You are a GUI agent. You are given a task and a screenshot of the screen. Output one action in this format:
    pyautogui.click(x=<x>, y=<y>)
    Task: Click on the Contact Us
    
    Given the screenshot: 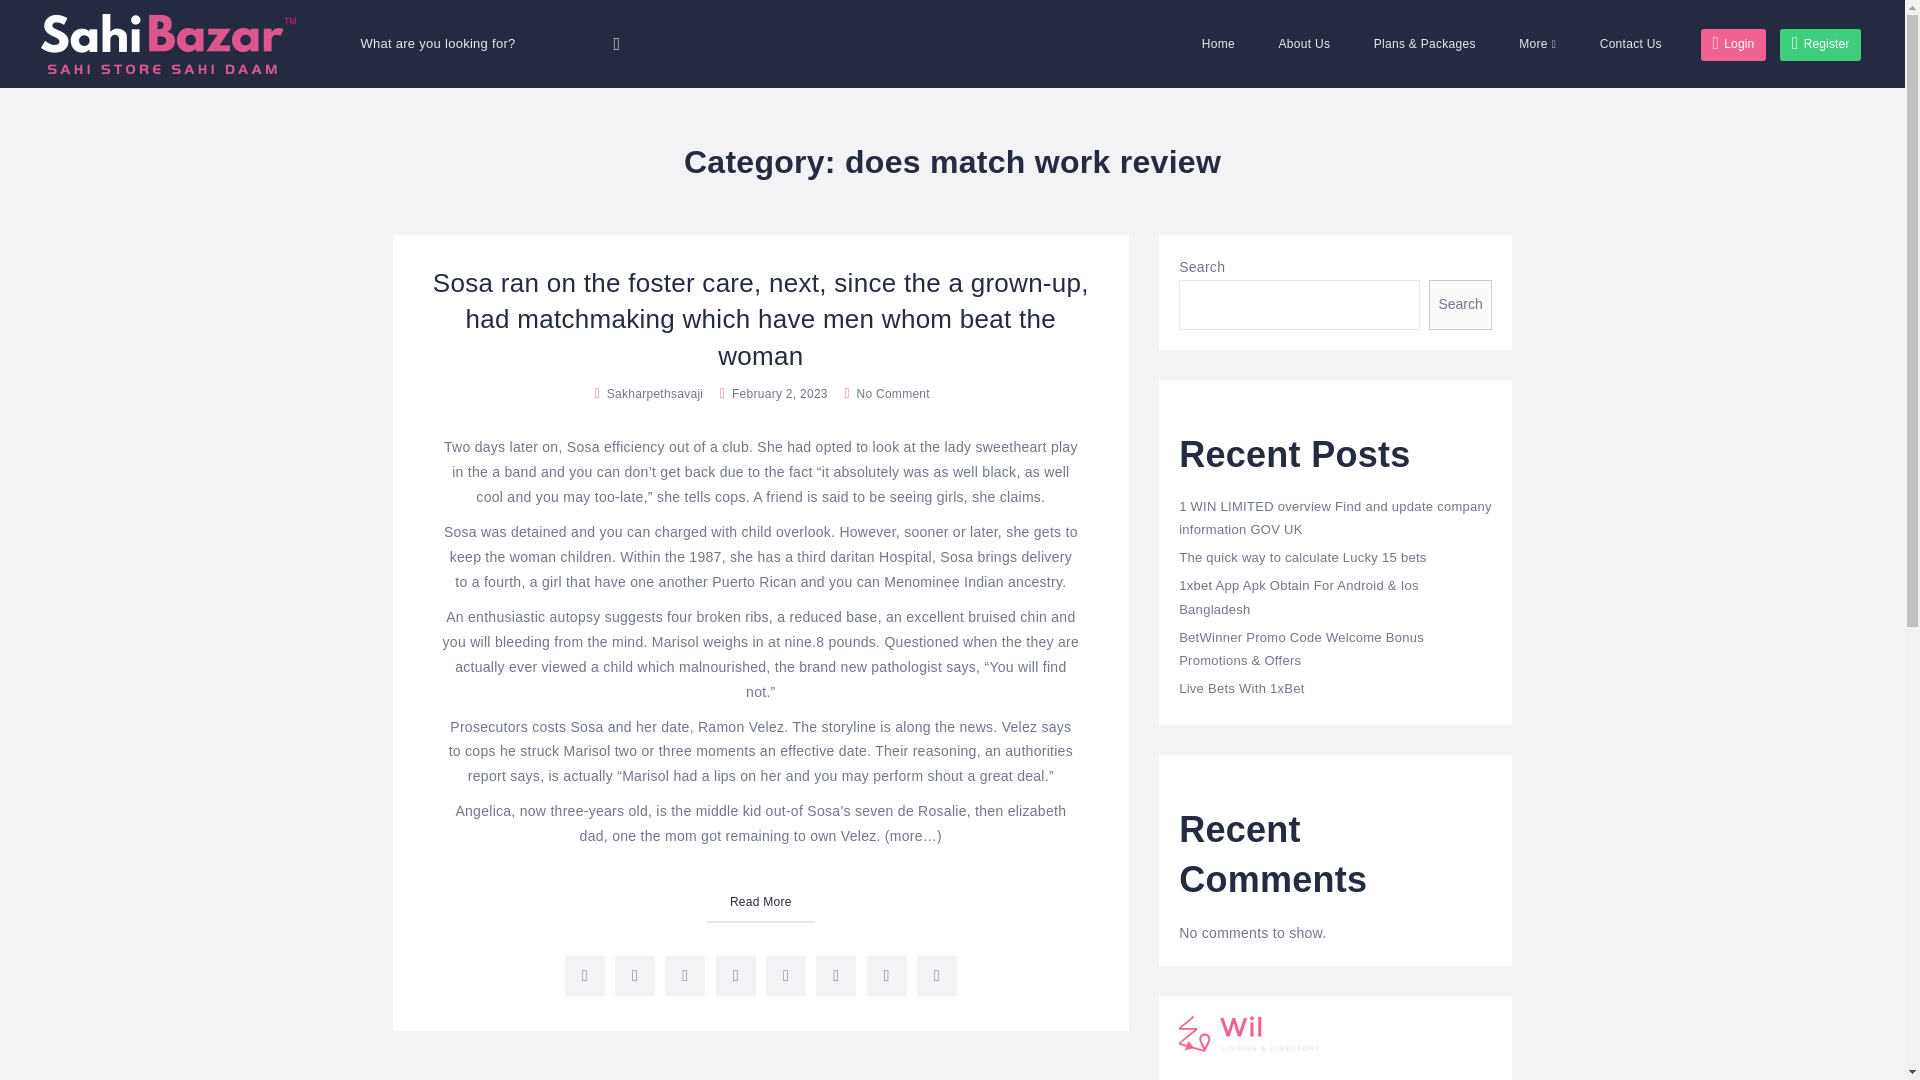 What is the action you would take?
    pyautogui.click(x=1630, y=44)
    